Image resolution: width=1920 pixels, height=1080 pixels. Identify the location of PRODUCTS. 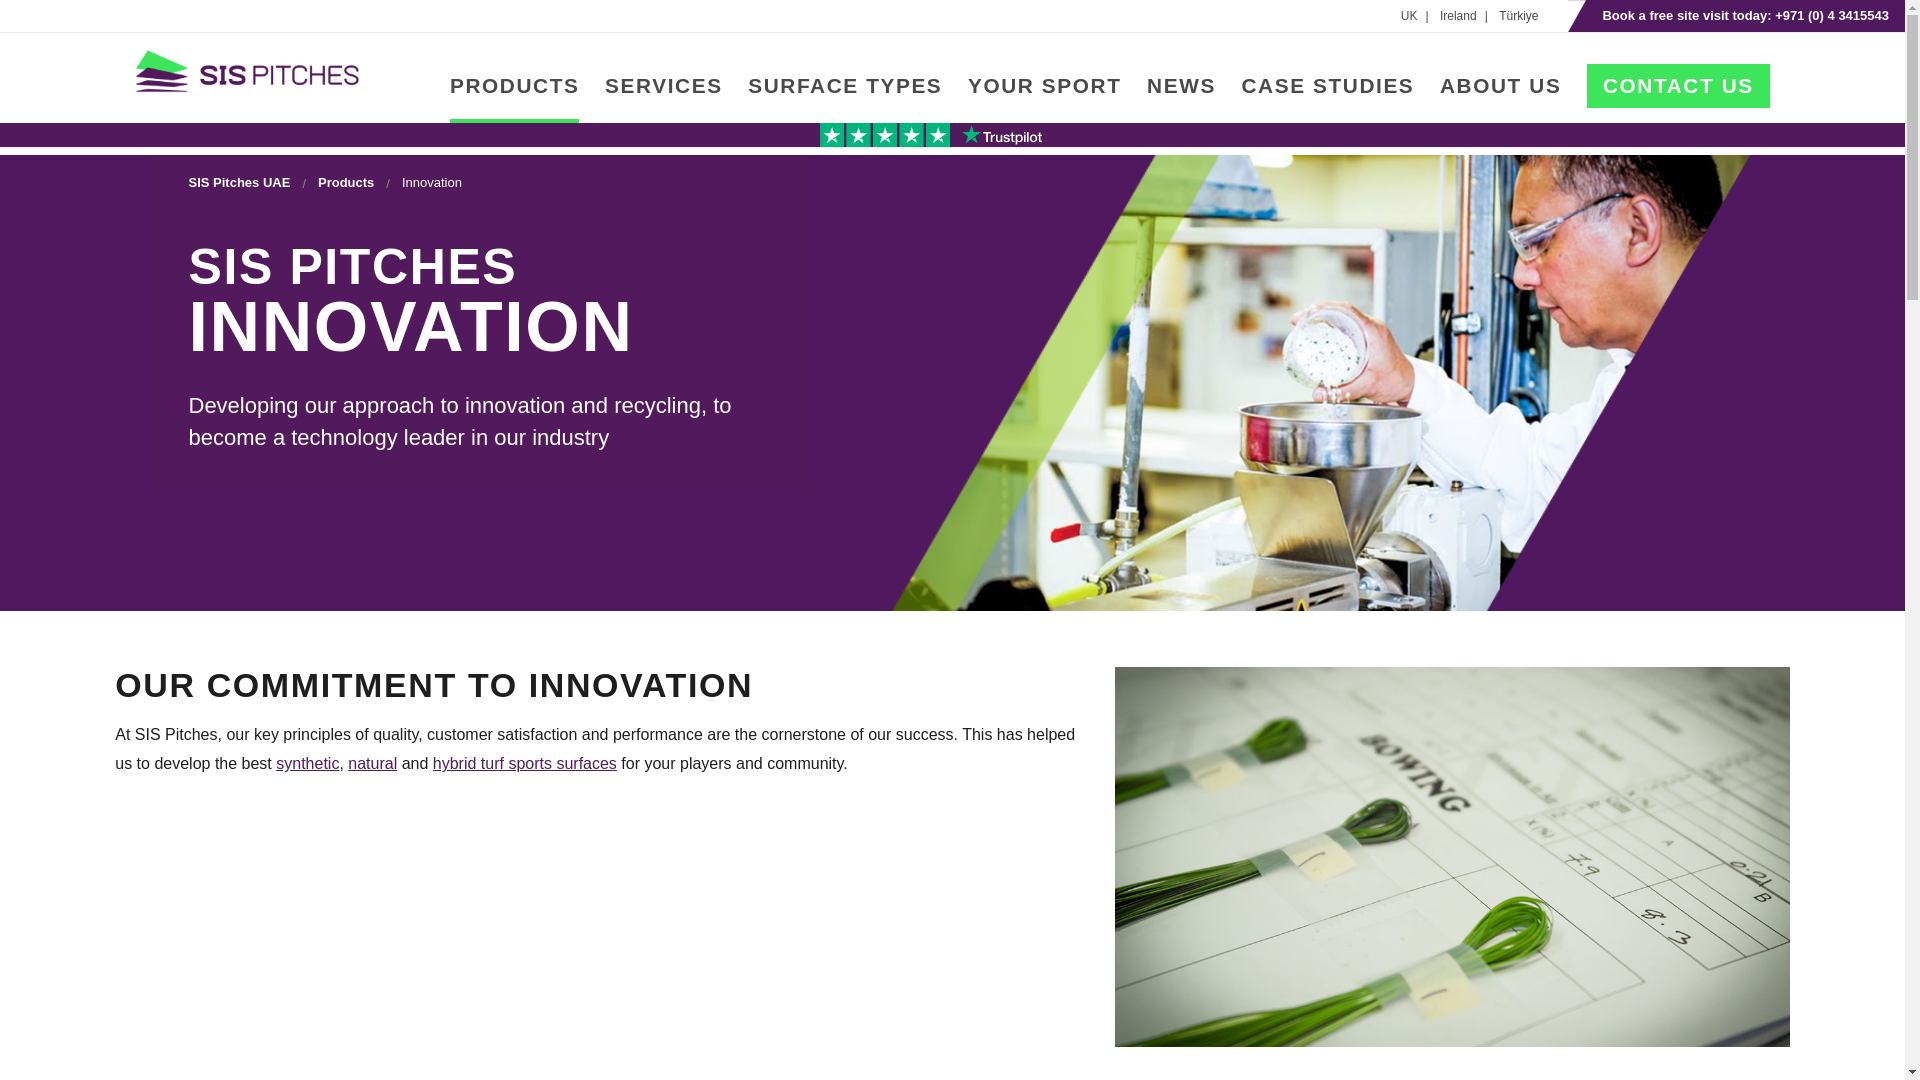
(514, 99).